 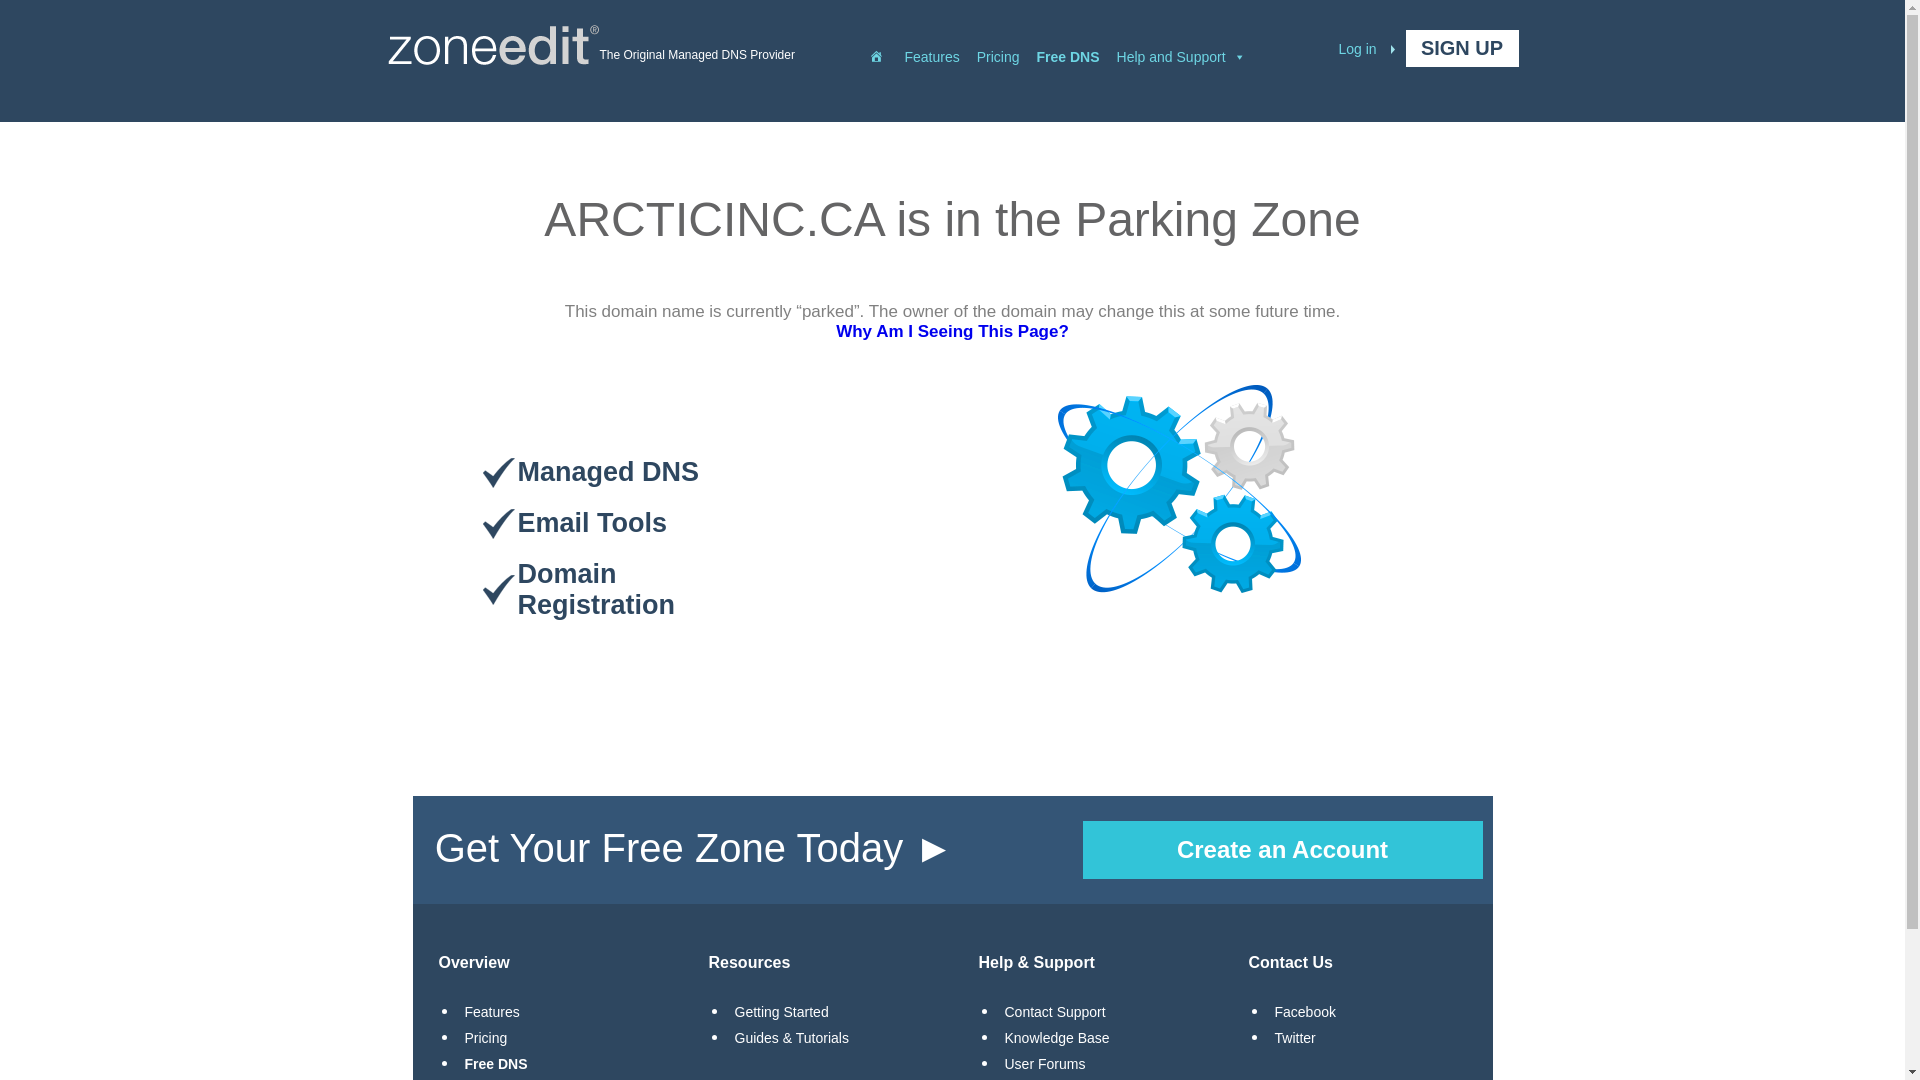 What do you see at coordinates (1056, 1038) in the screenshot?
I see `Knowledge Base` at bounding box center [1056, 1038].